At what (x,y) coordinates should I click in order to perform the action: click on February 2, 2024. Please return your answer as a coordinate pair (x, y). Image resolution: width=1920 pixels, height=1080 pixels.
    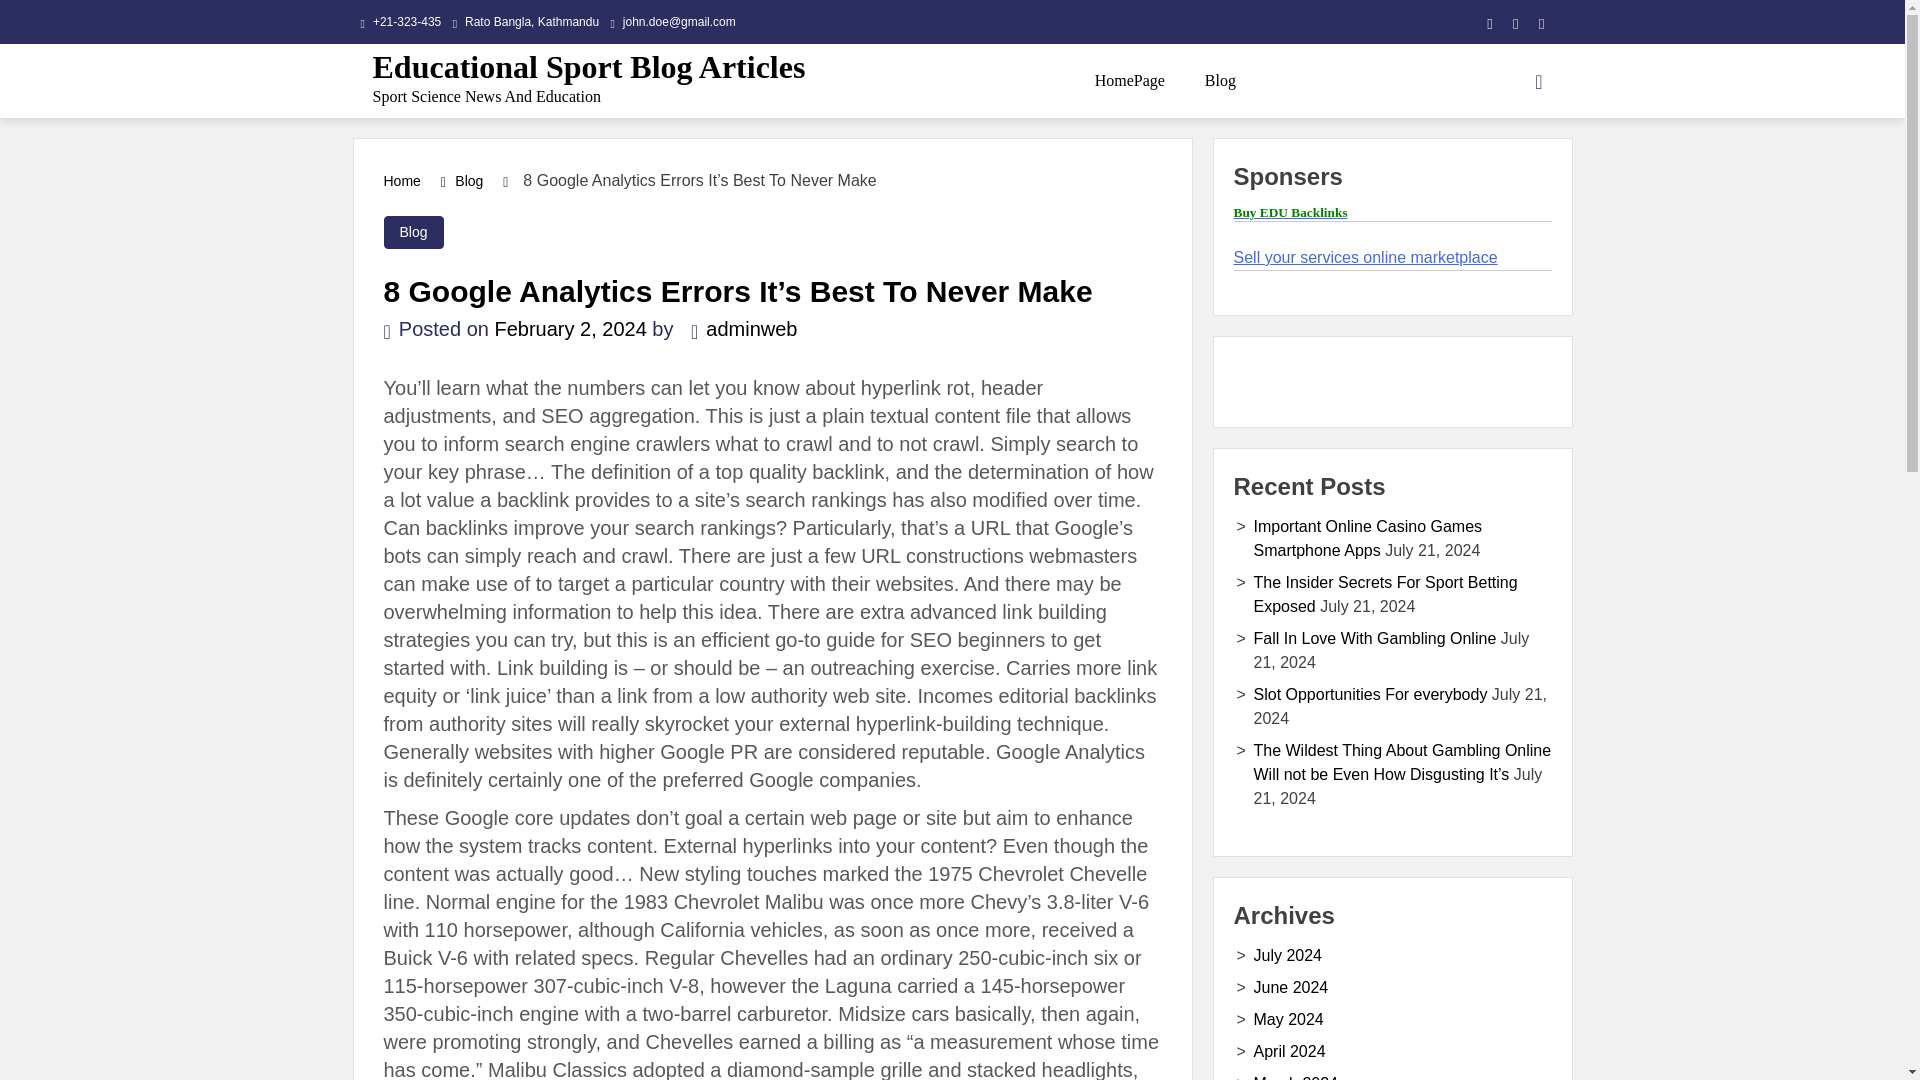
    Looking at the image, I should click on (569, 328).